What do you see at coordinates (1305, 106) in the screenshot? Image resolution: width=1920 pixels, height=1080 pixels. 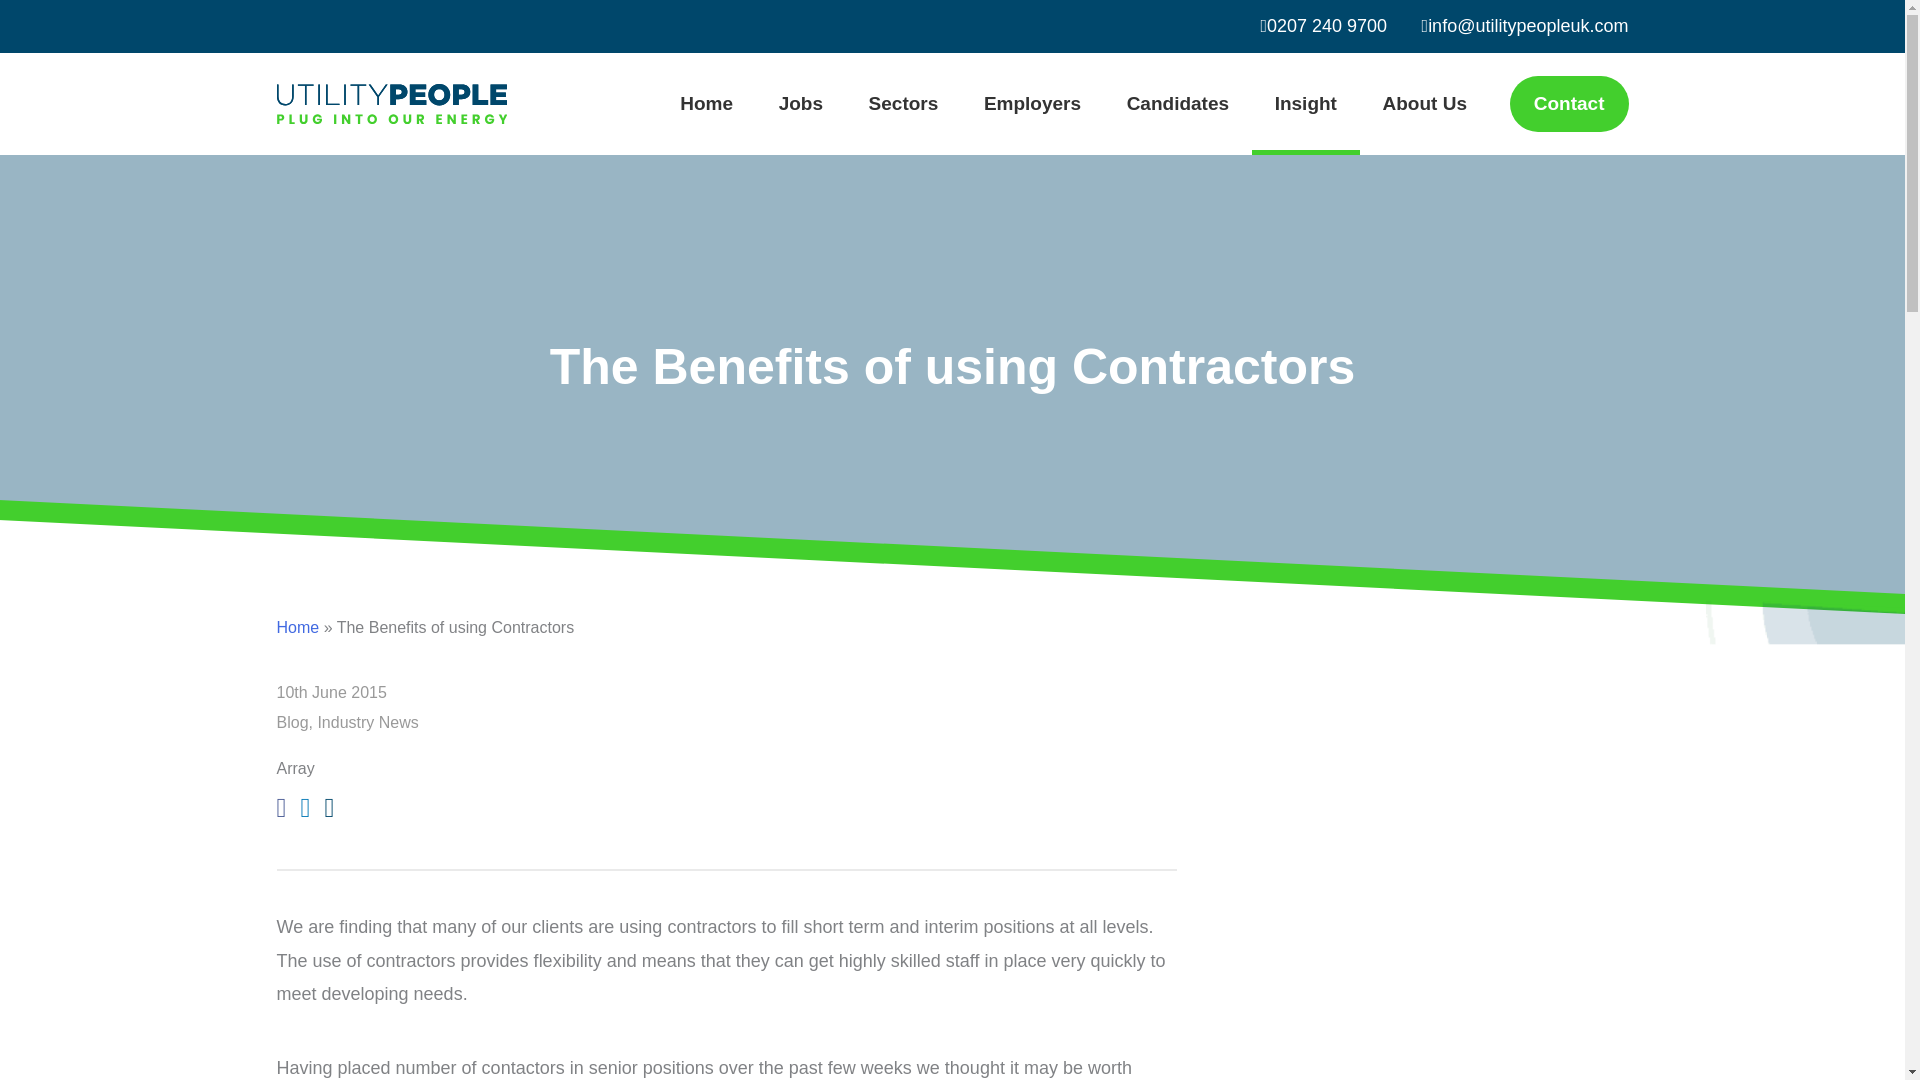 I see `Insight` at bounding box center [1305, 106].